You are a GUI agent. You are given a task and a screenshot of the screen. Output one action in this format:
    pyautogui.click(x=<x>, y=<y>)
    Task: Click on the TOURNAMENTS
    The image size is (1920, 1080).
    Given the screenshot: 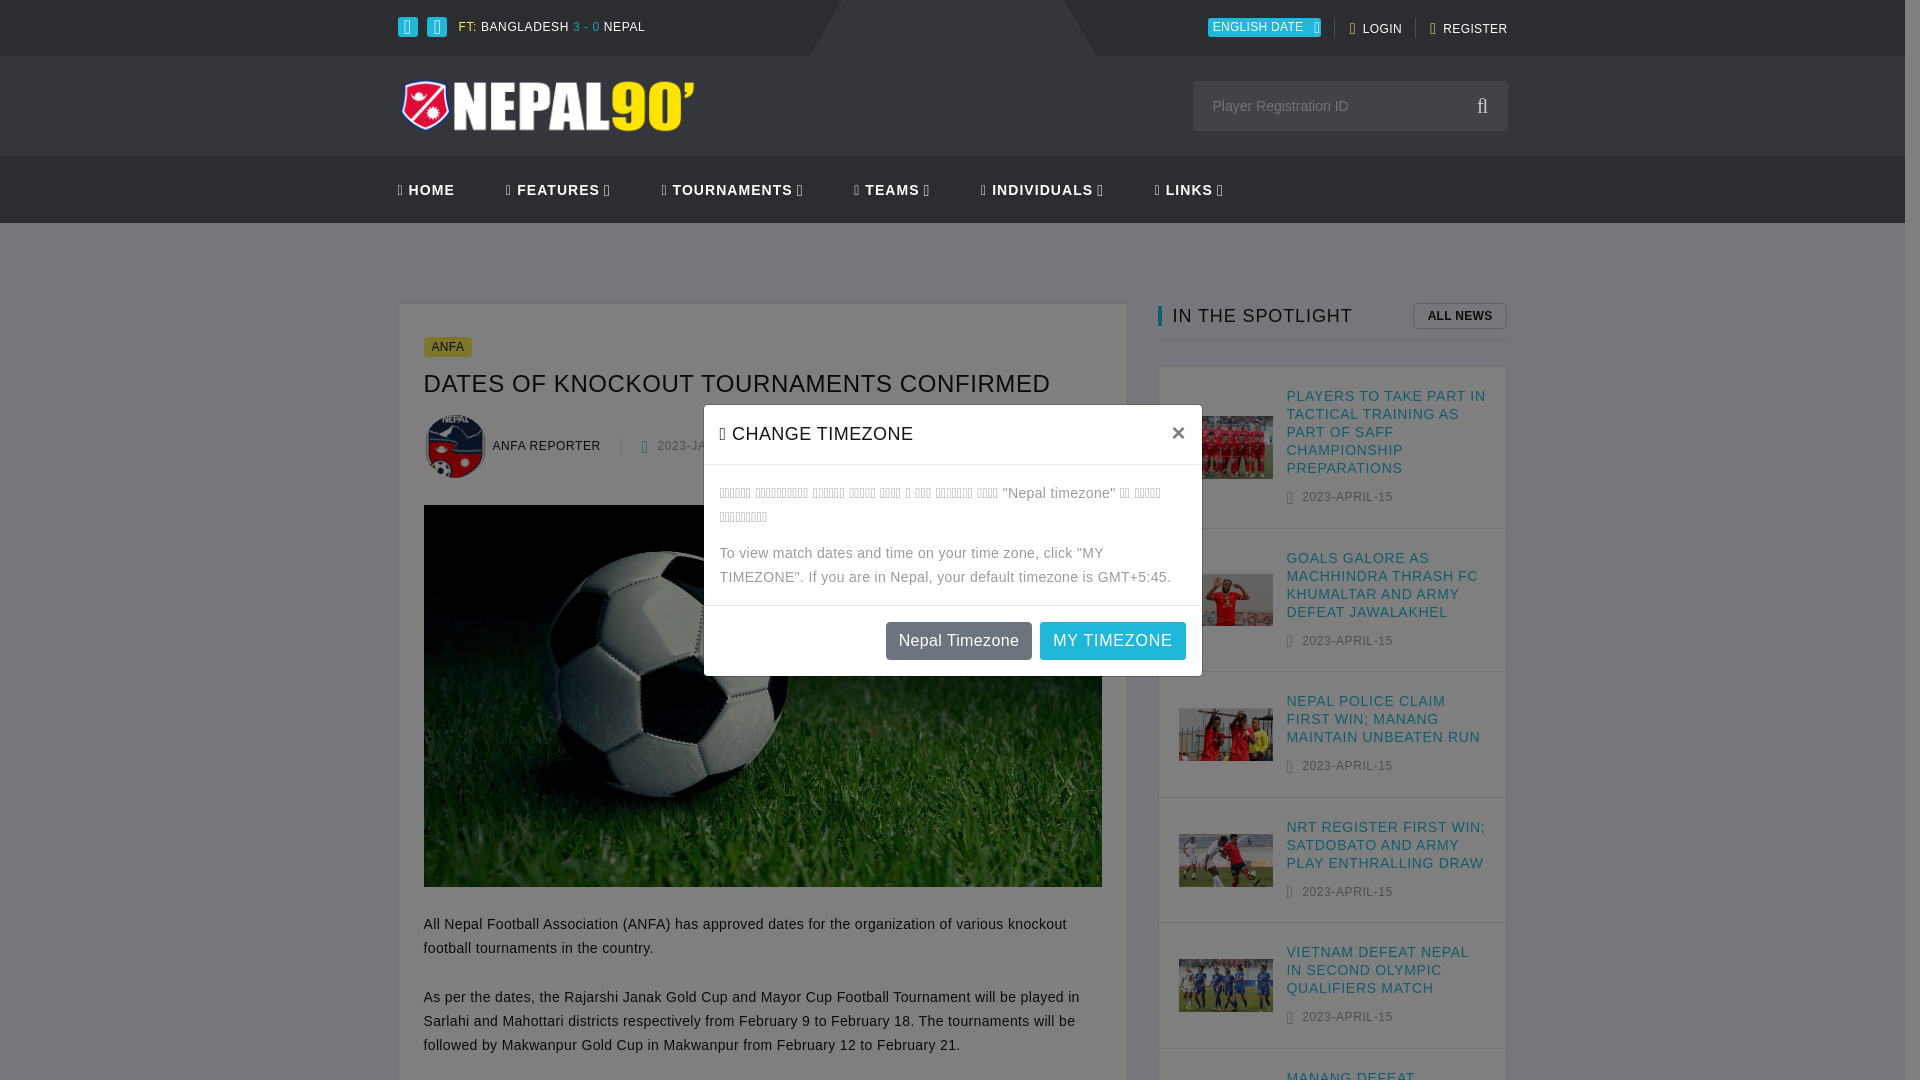 What is the action you would take?
    pyautogui.click(x=726, y=190)
    